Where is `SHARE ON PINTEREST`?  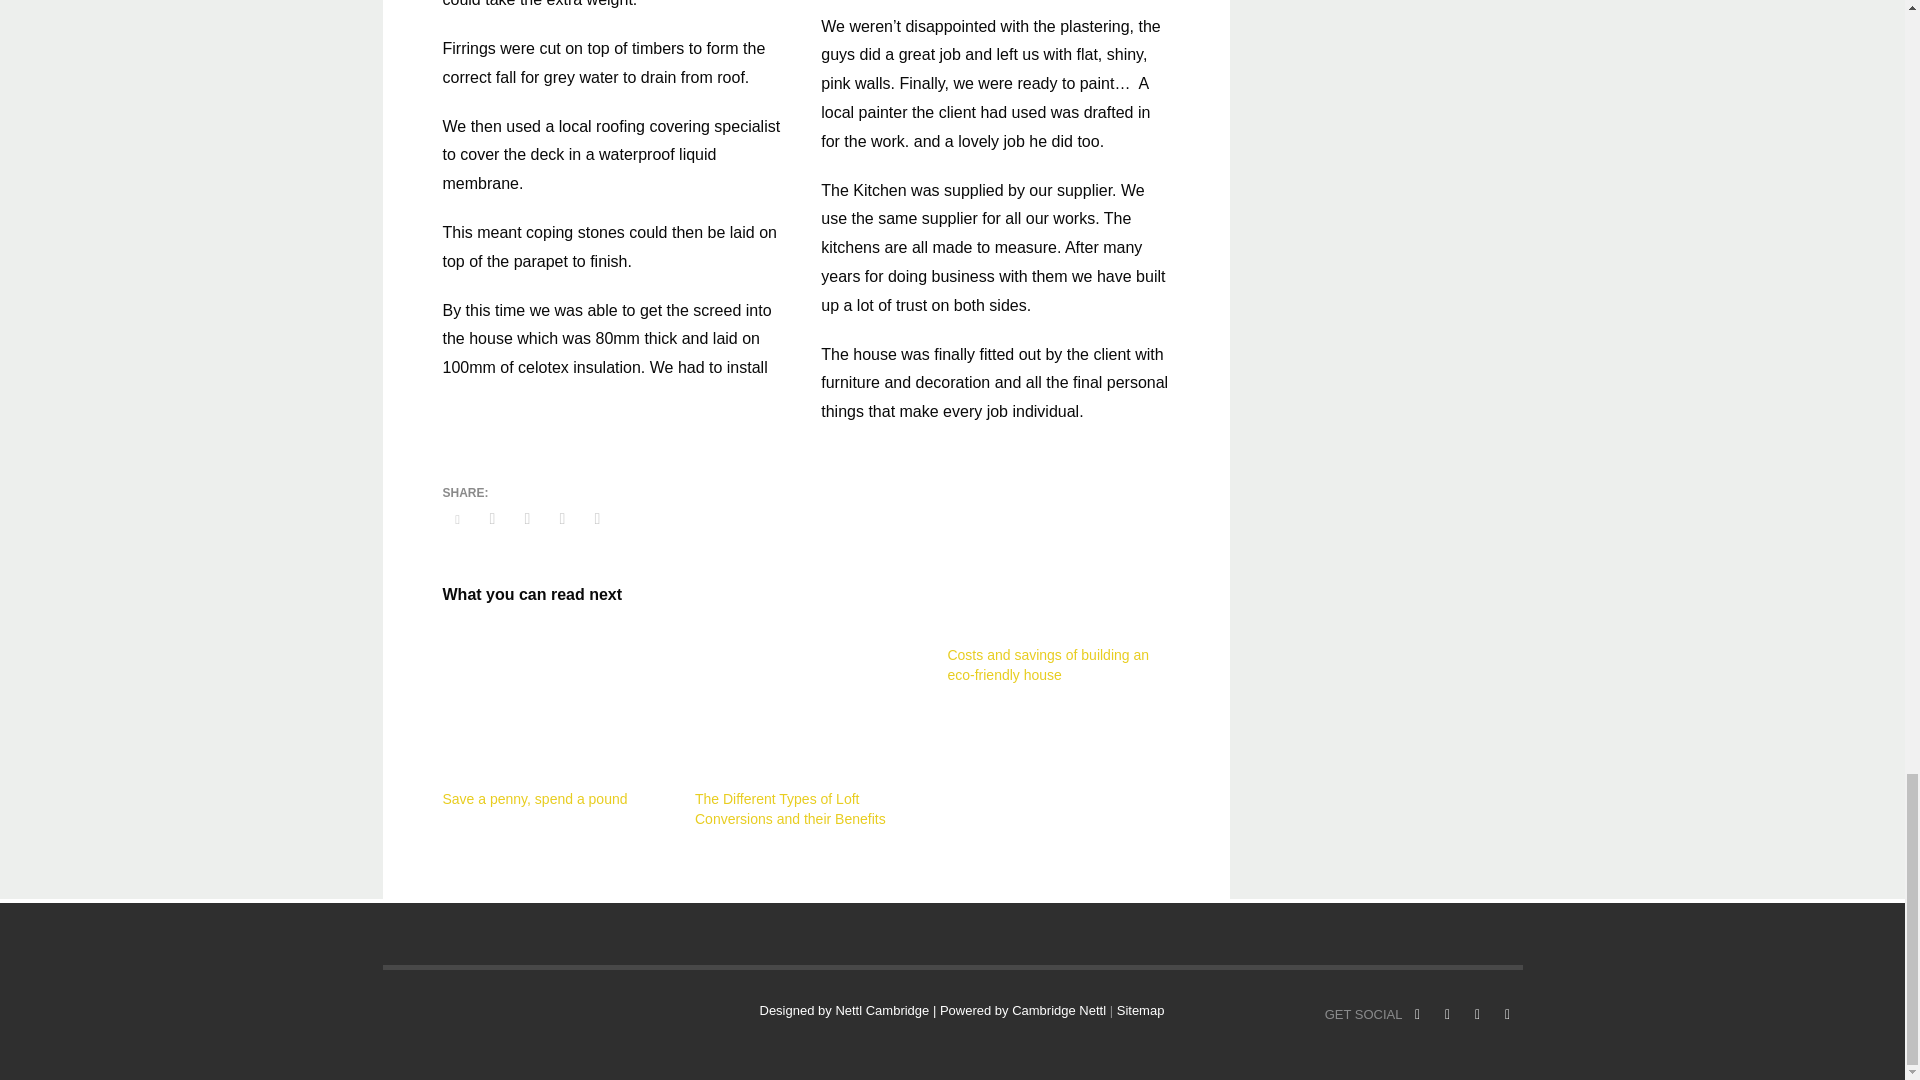 SHARE ON PINTEREST is located at coordinates (562, 518).